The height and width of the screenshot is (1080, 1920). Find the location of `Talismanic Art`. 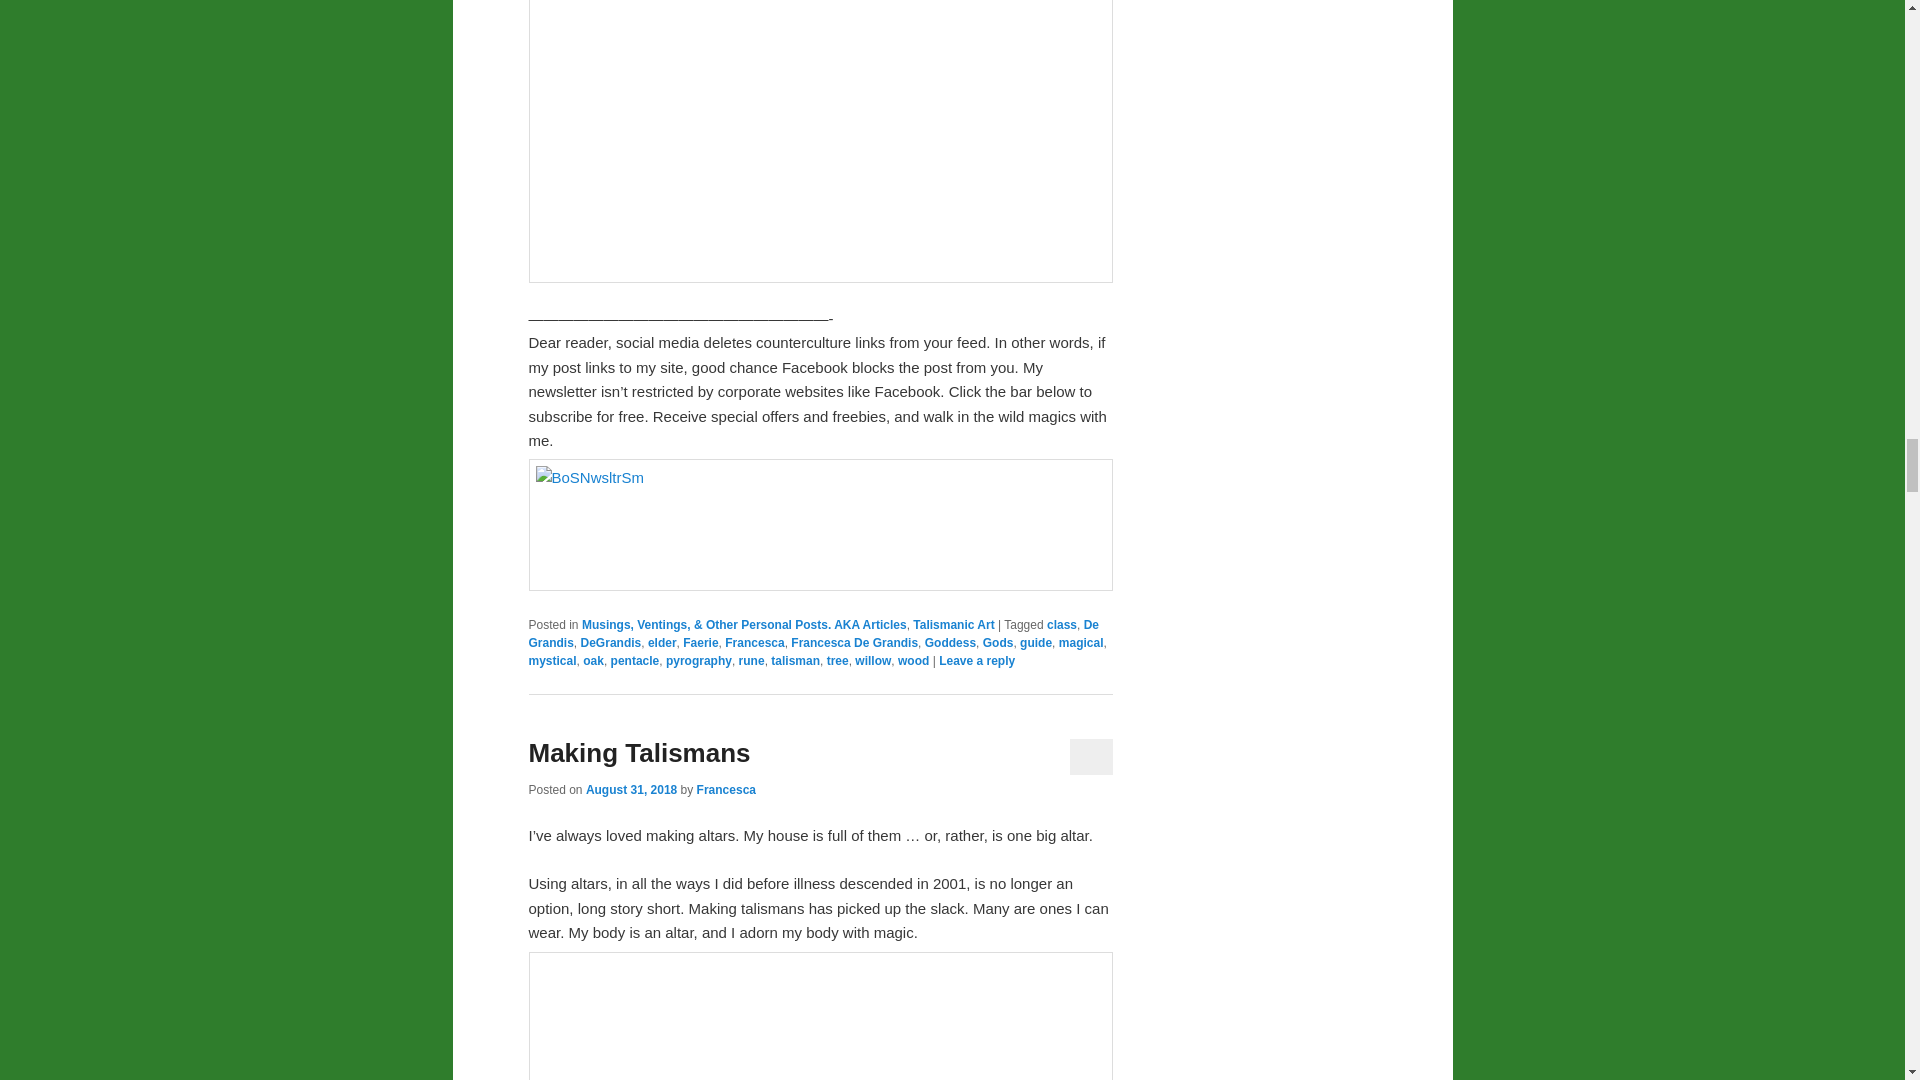

Talismanic Art is located at coordinates (954, 624).